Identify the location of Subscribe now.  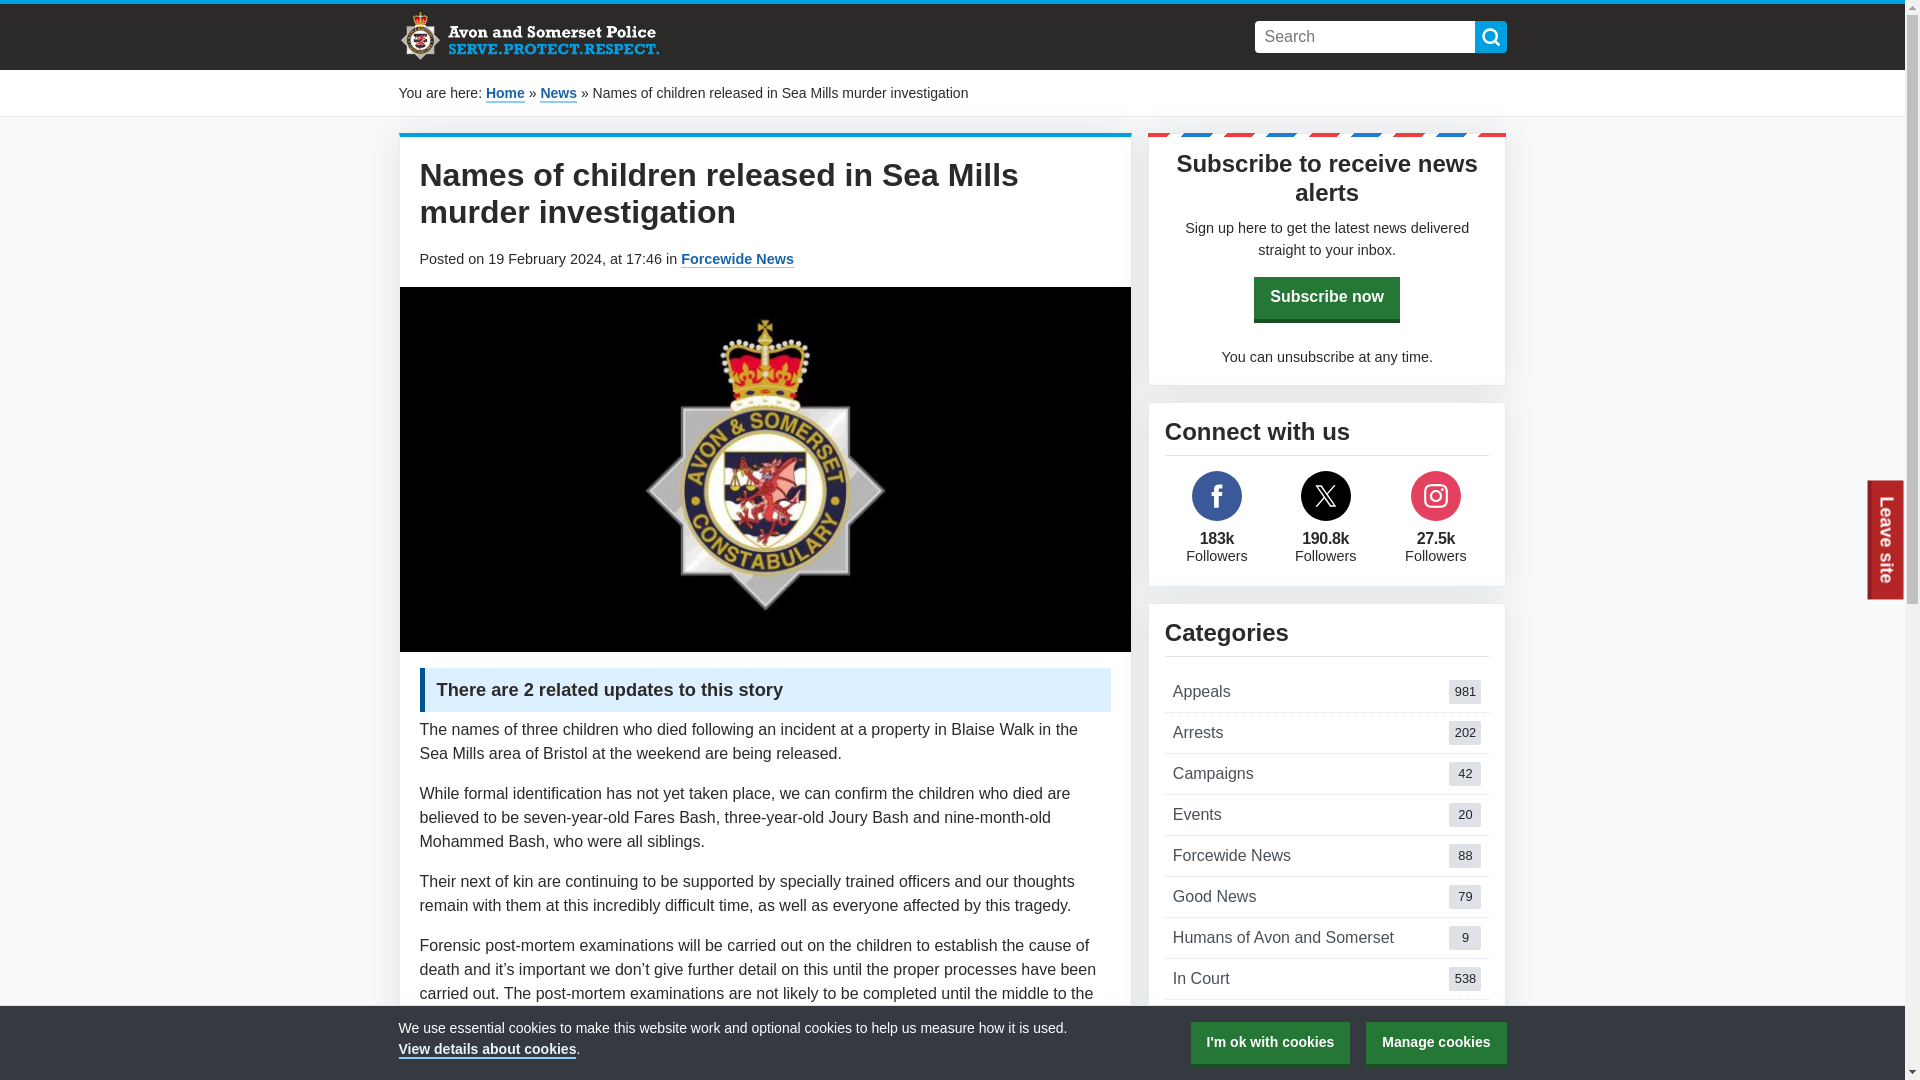
(1327, 732).